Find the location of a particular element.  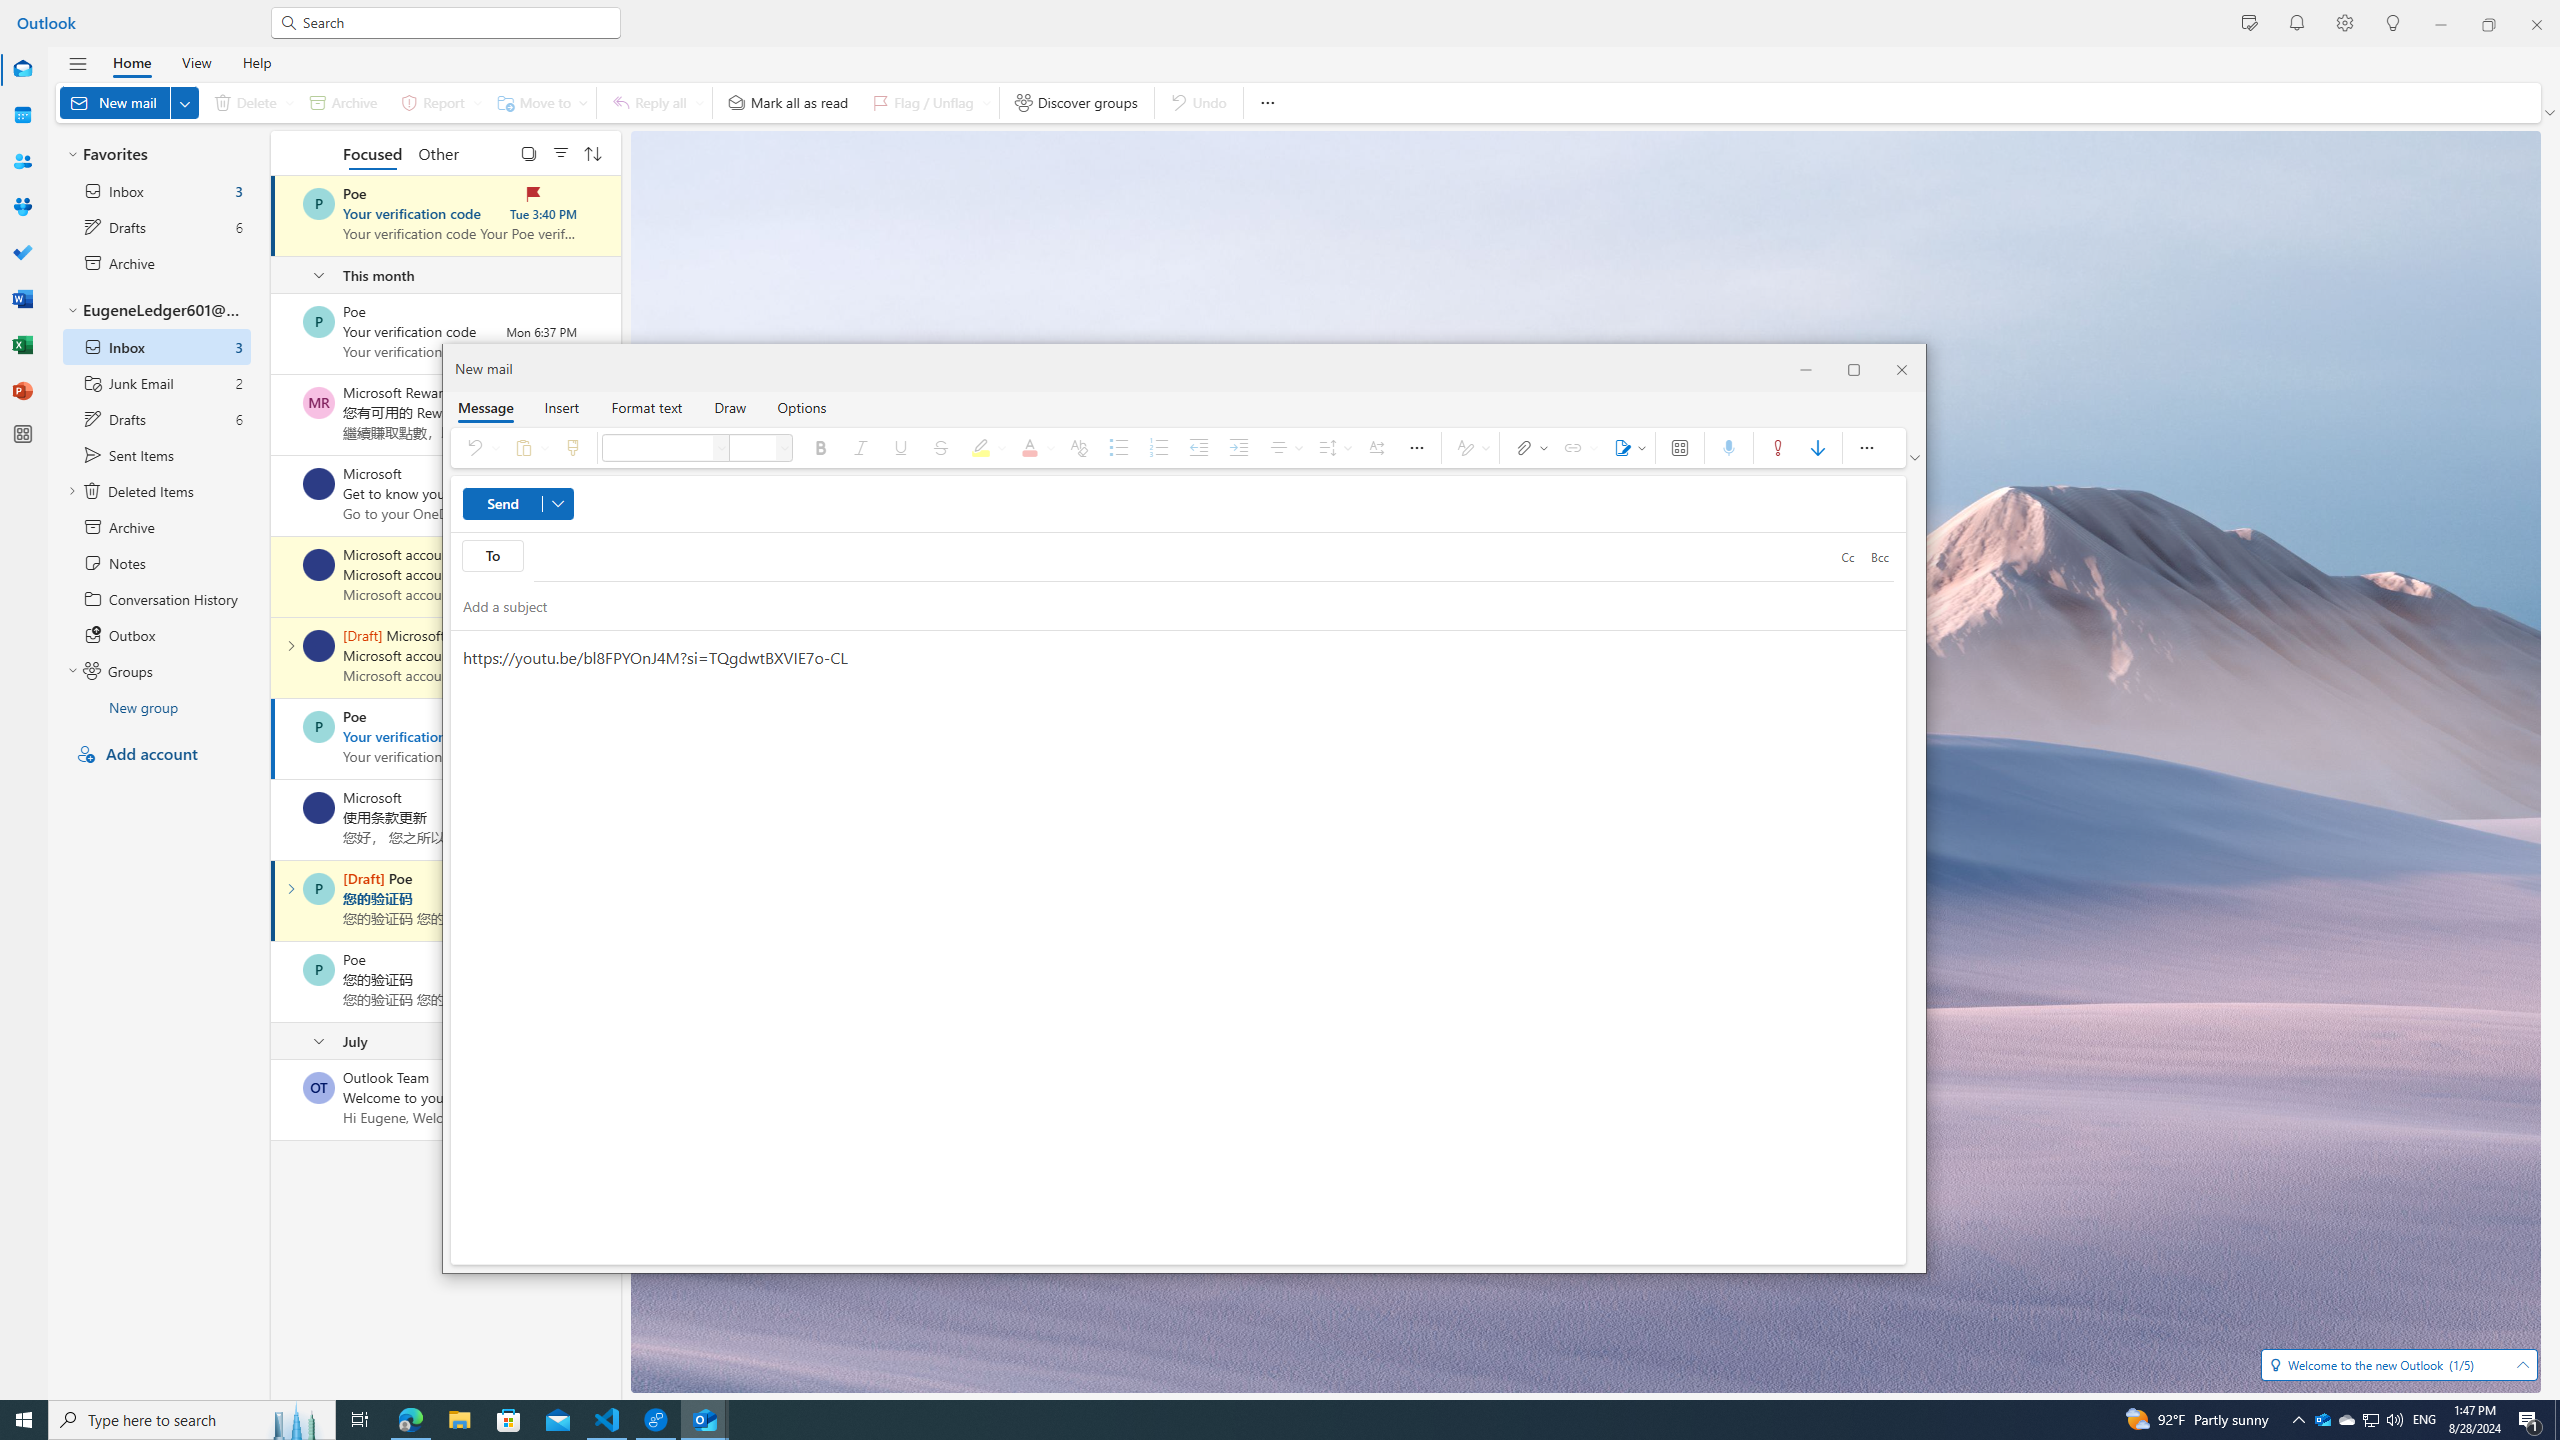

Align is located at coordinates (1284, 448).